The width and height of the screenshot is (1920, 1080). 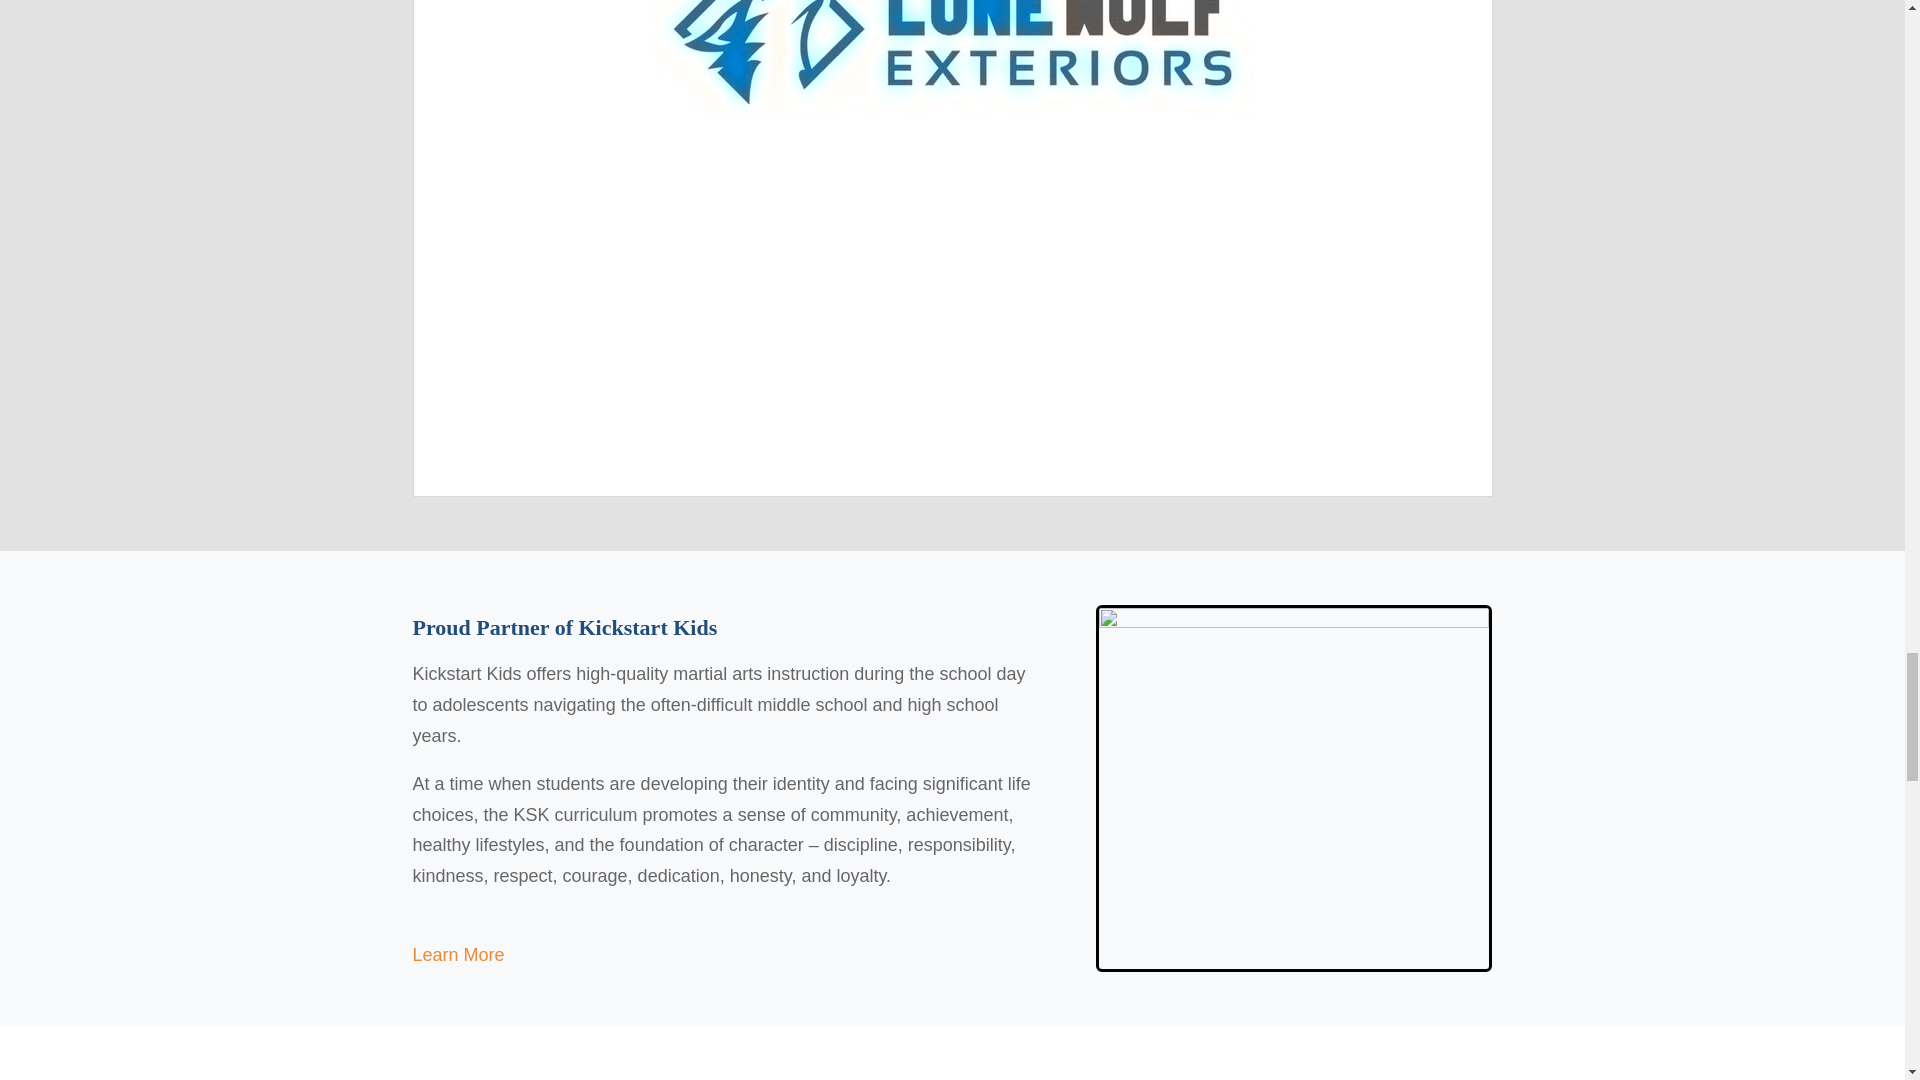 What do you see at coordinates (952, 305) in the screenshot?
I see `YouTube video player` at bounding box center [952, 305].